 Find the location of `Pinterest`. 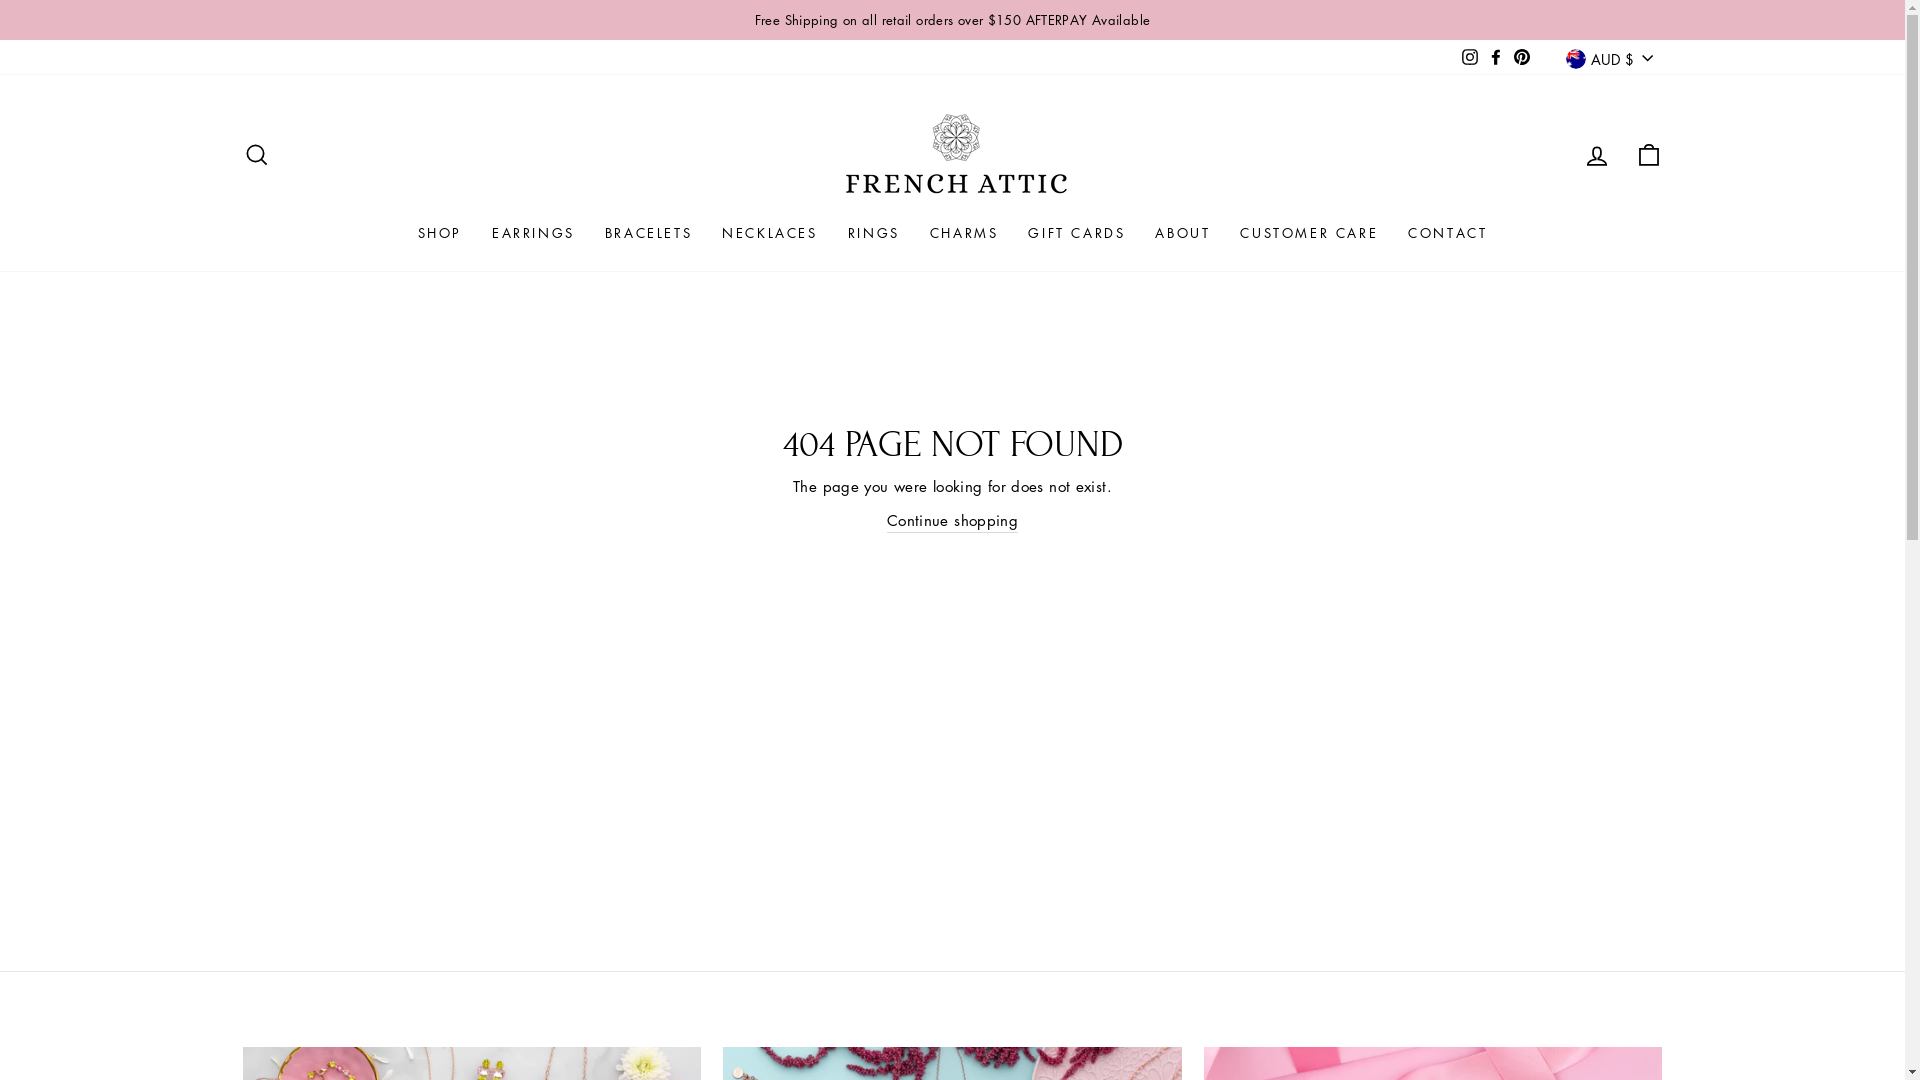

Pinterest is located at coordinates (1522, 57).